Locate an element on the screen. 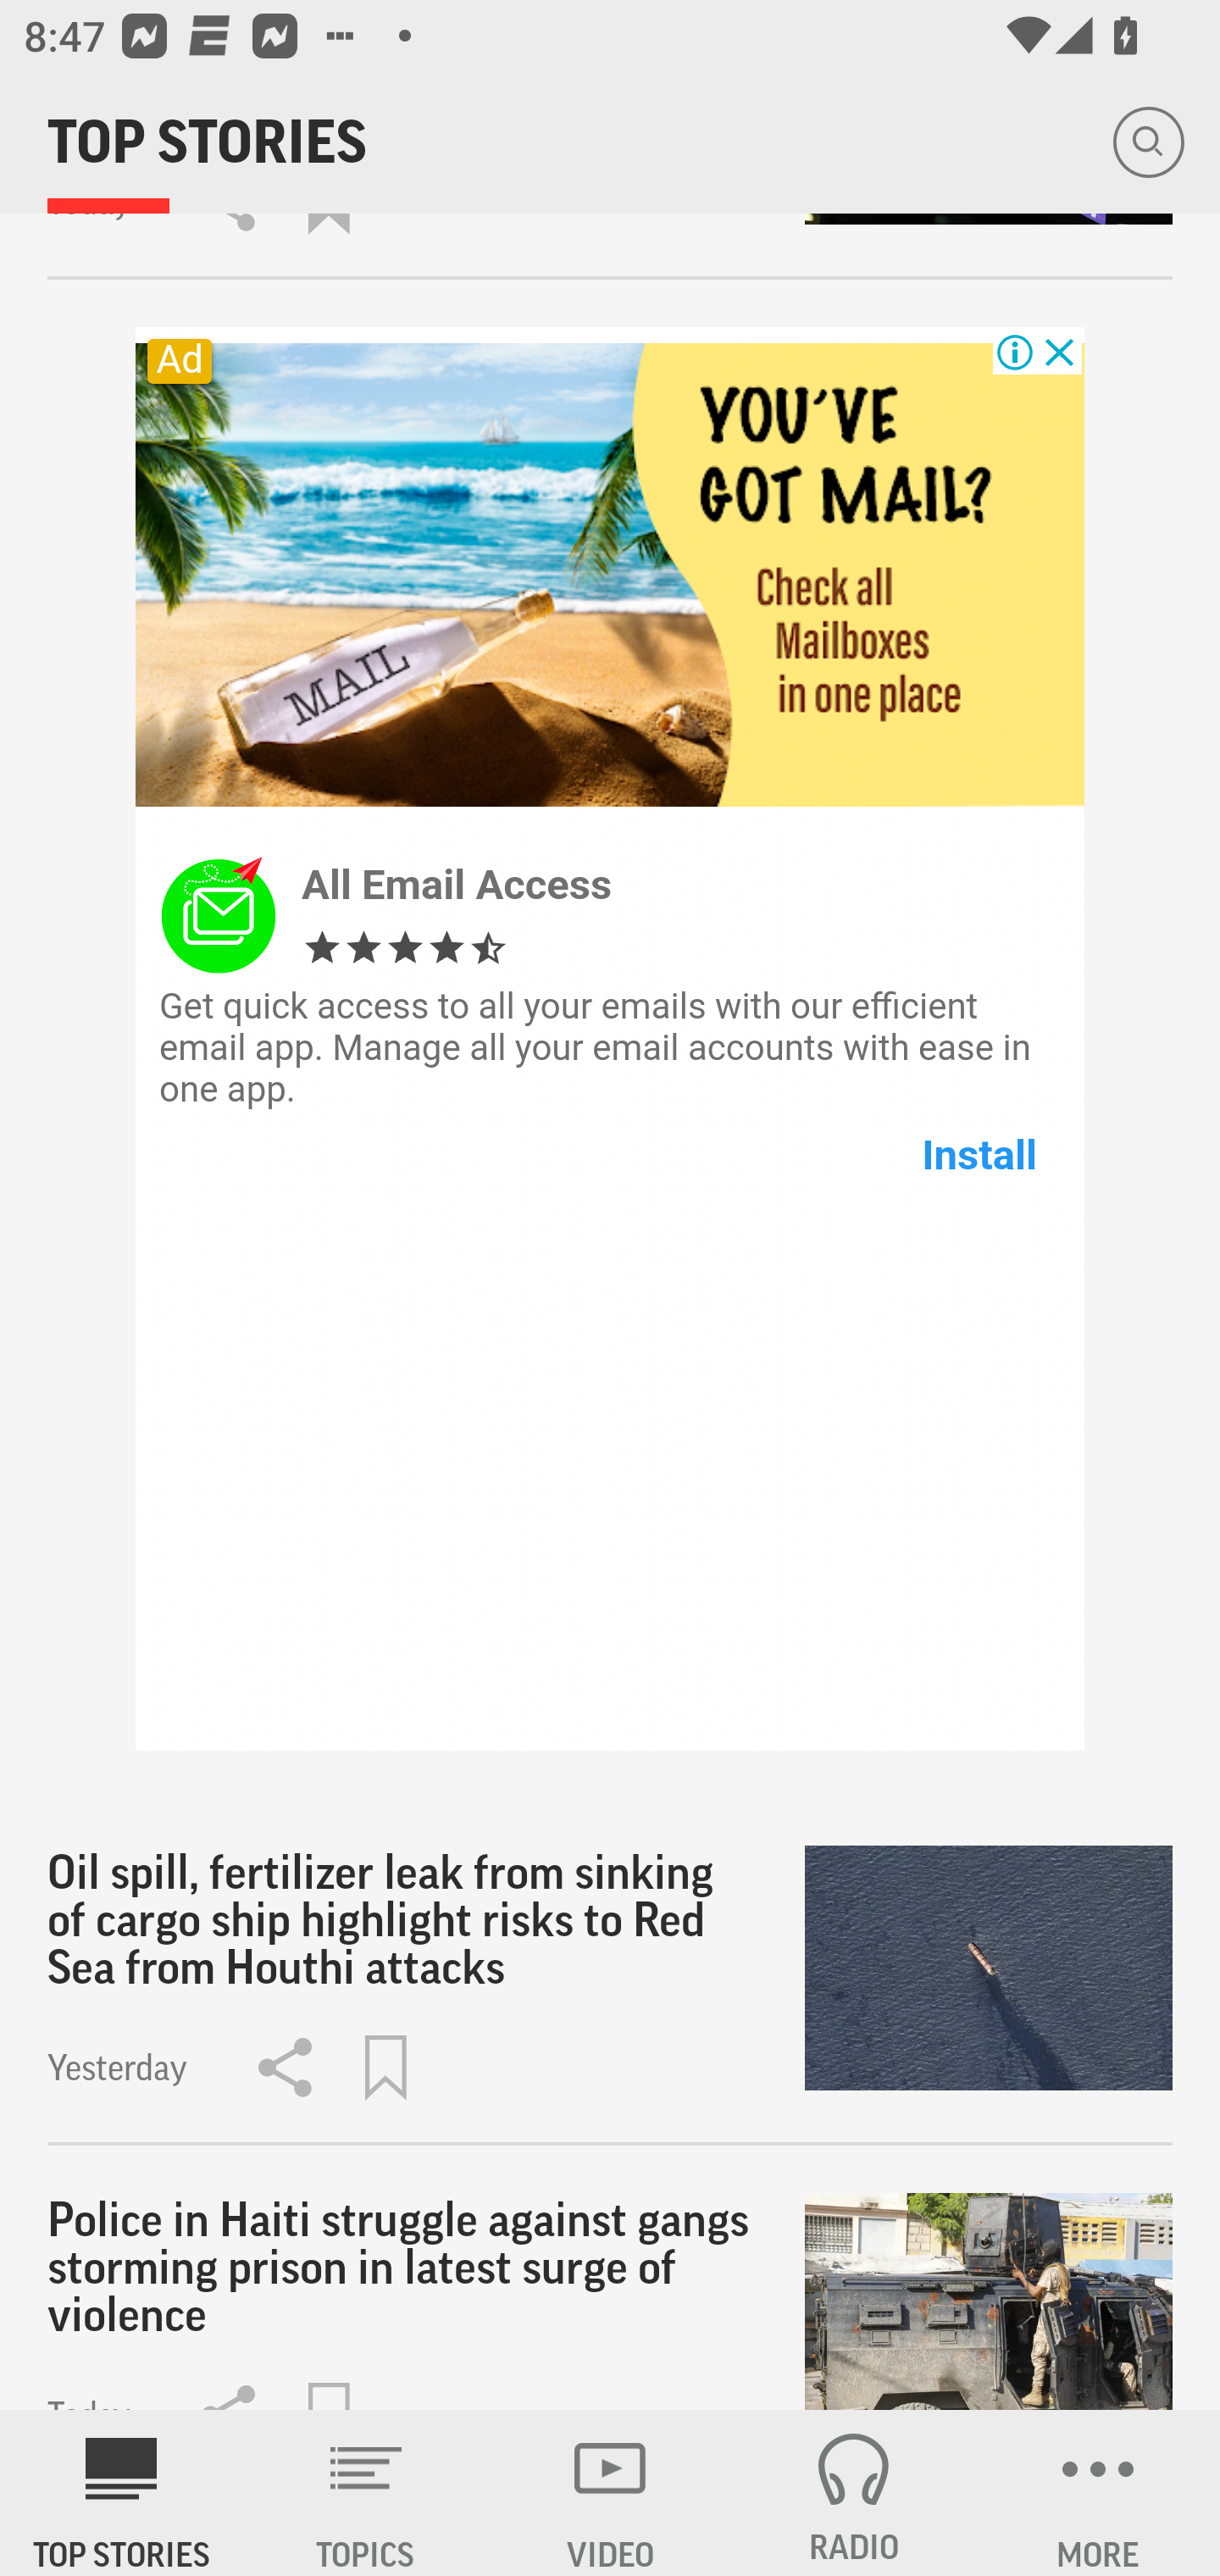 This screenshot has height=2576, width=1220. Install is located at coordinates (979, 1155).